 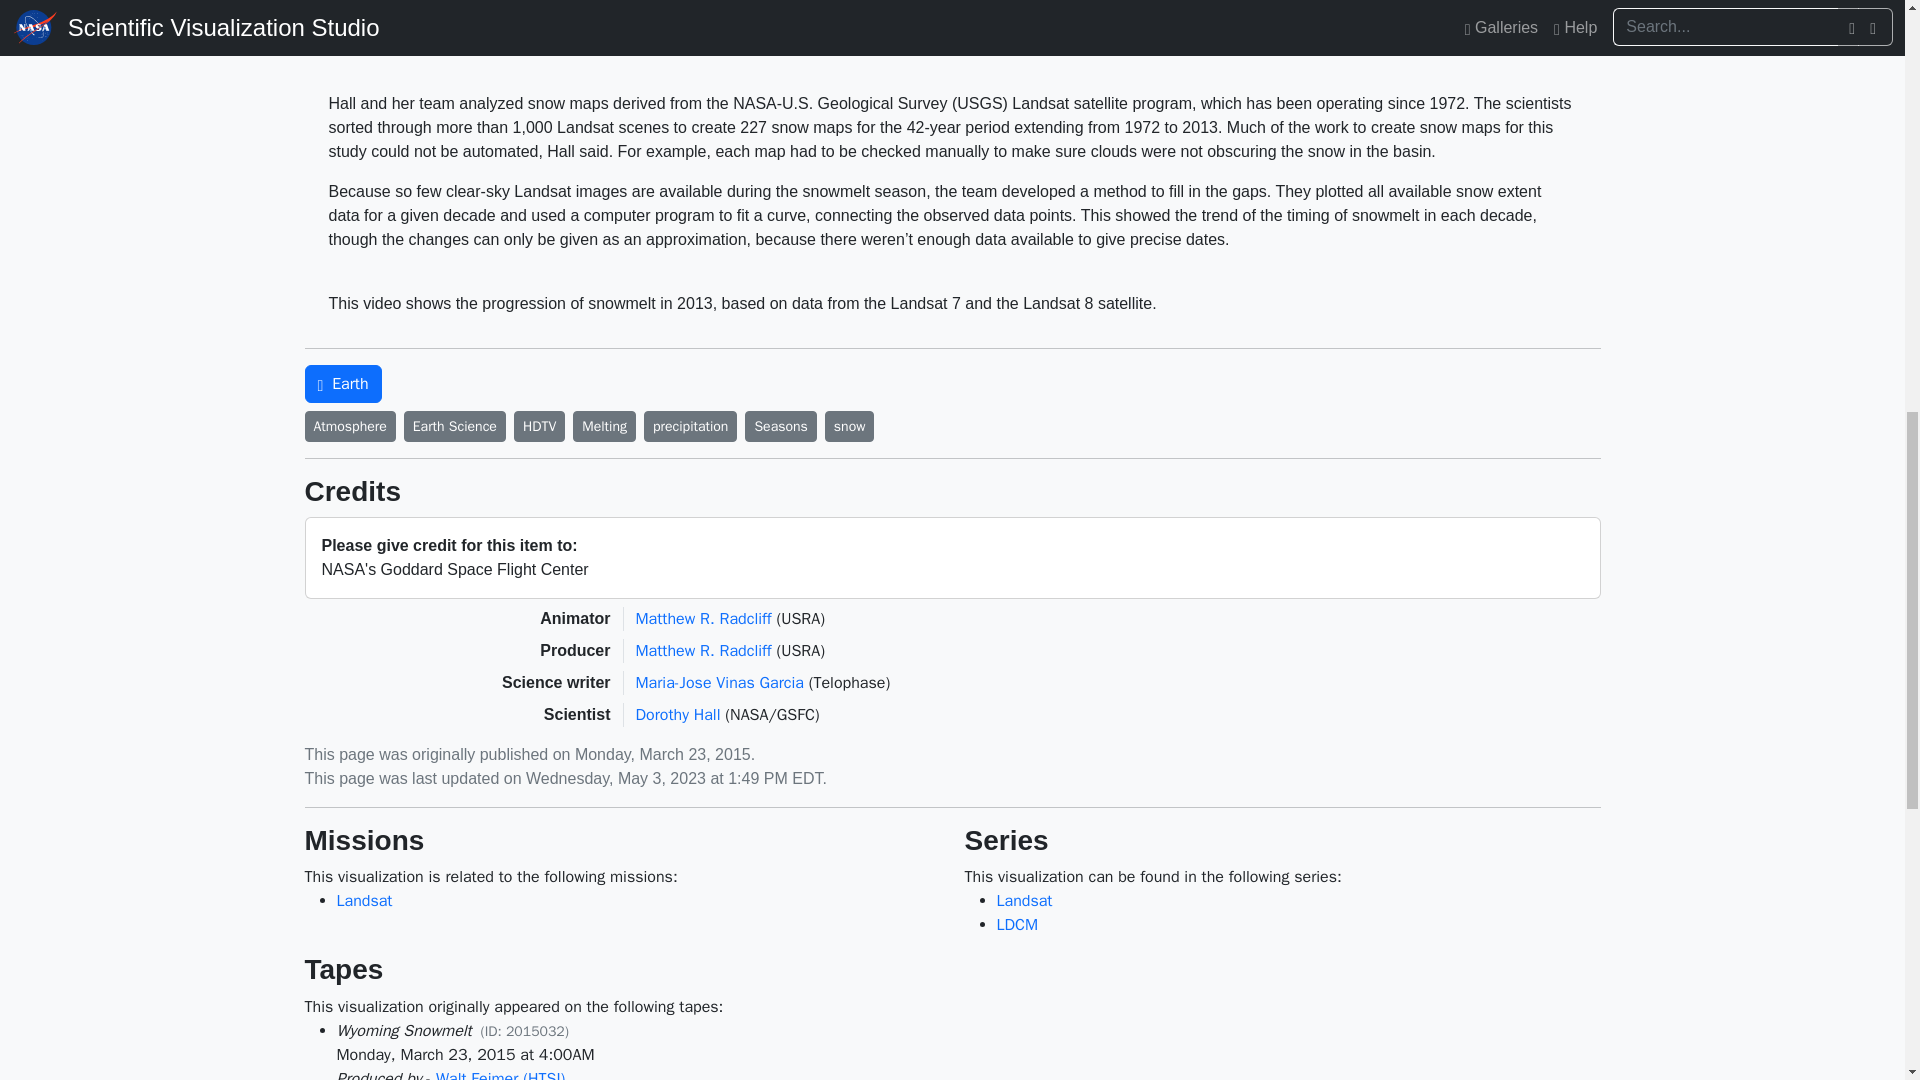 What do you see at coordinates (539, 426) in the screenshot?
I see `HDTV` at bounding box center [539, 426].